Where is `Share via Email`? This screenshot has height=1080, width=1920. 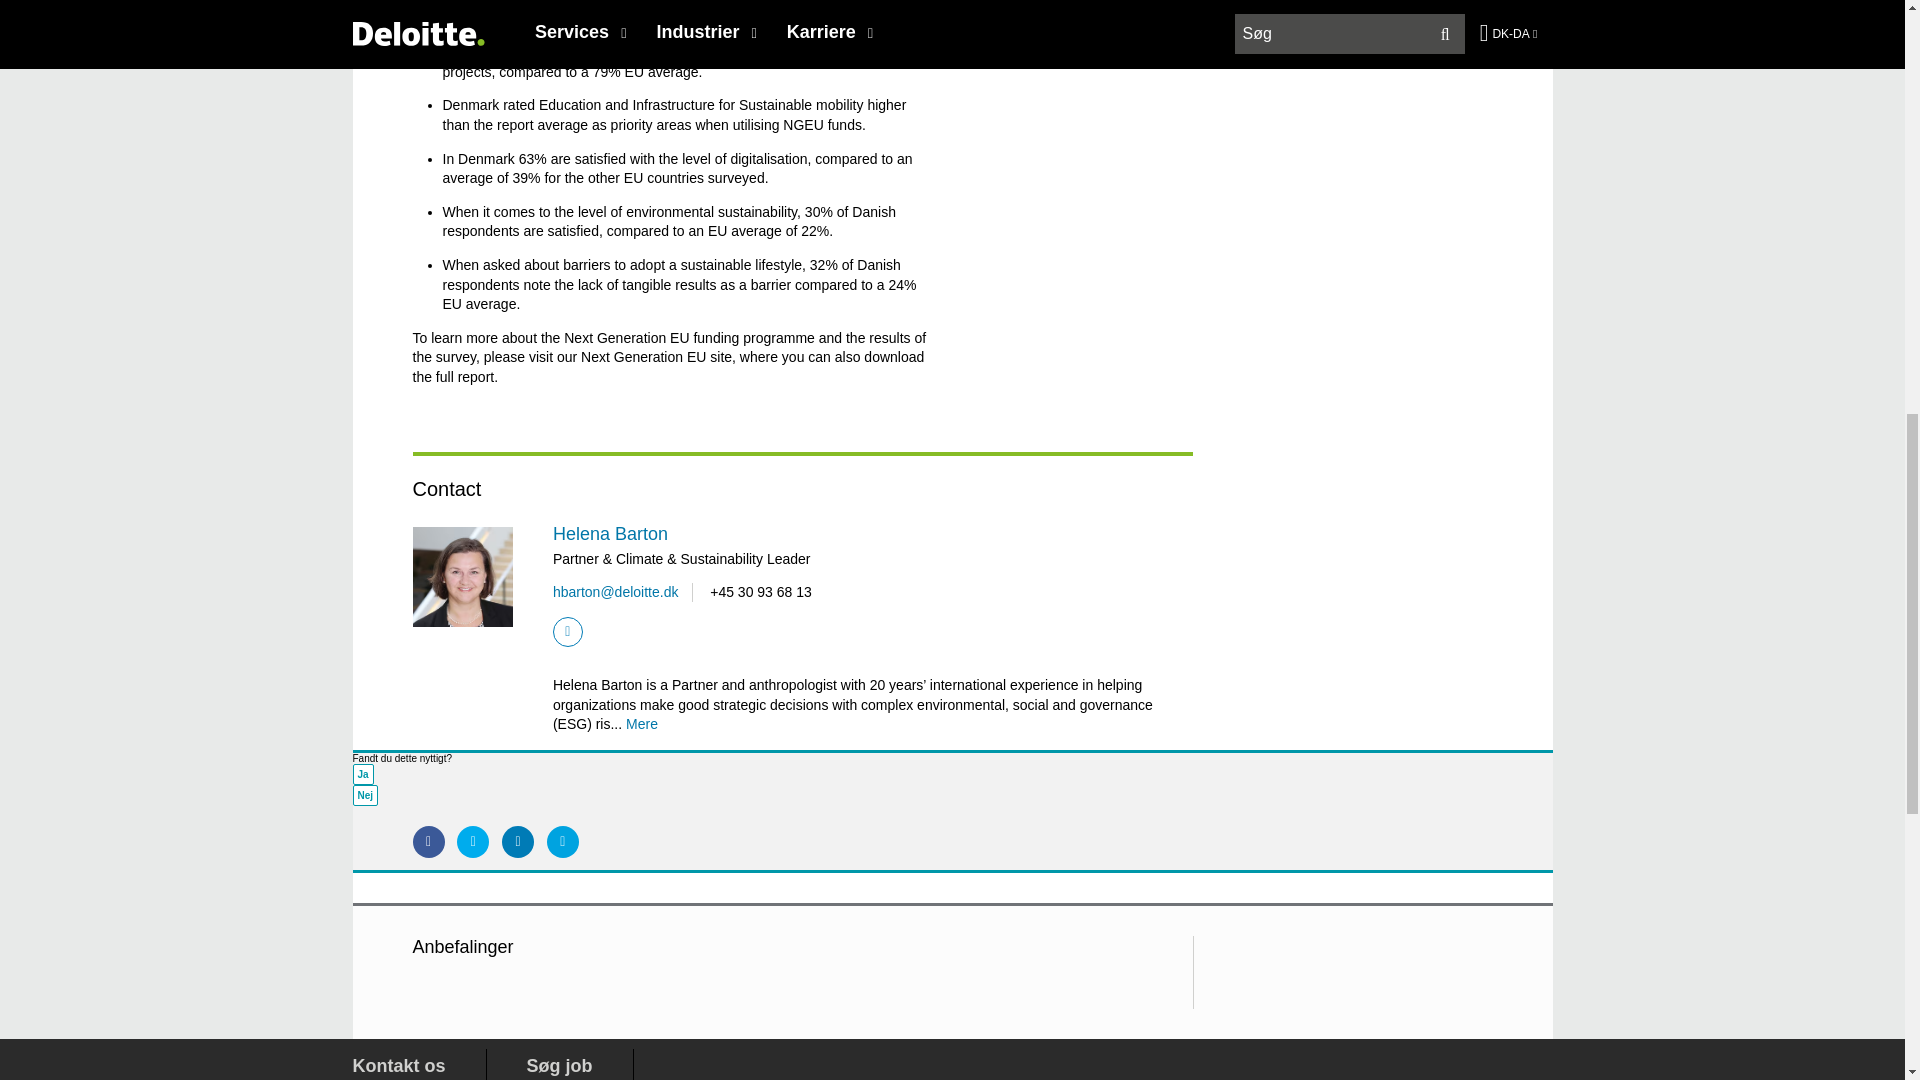 Share via Email is located at coordinates (563, 842).